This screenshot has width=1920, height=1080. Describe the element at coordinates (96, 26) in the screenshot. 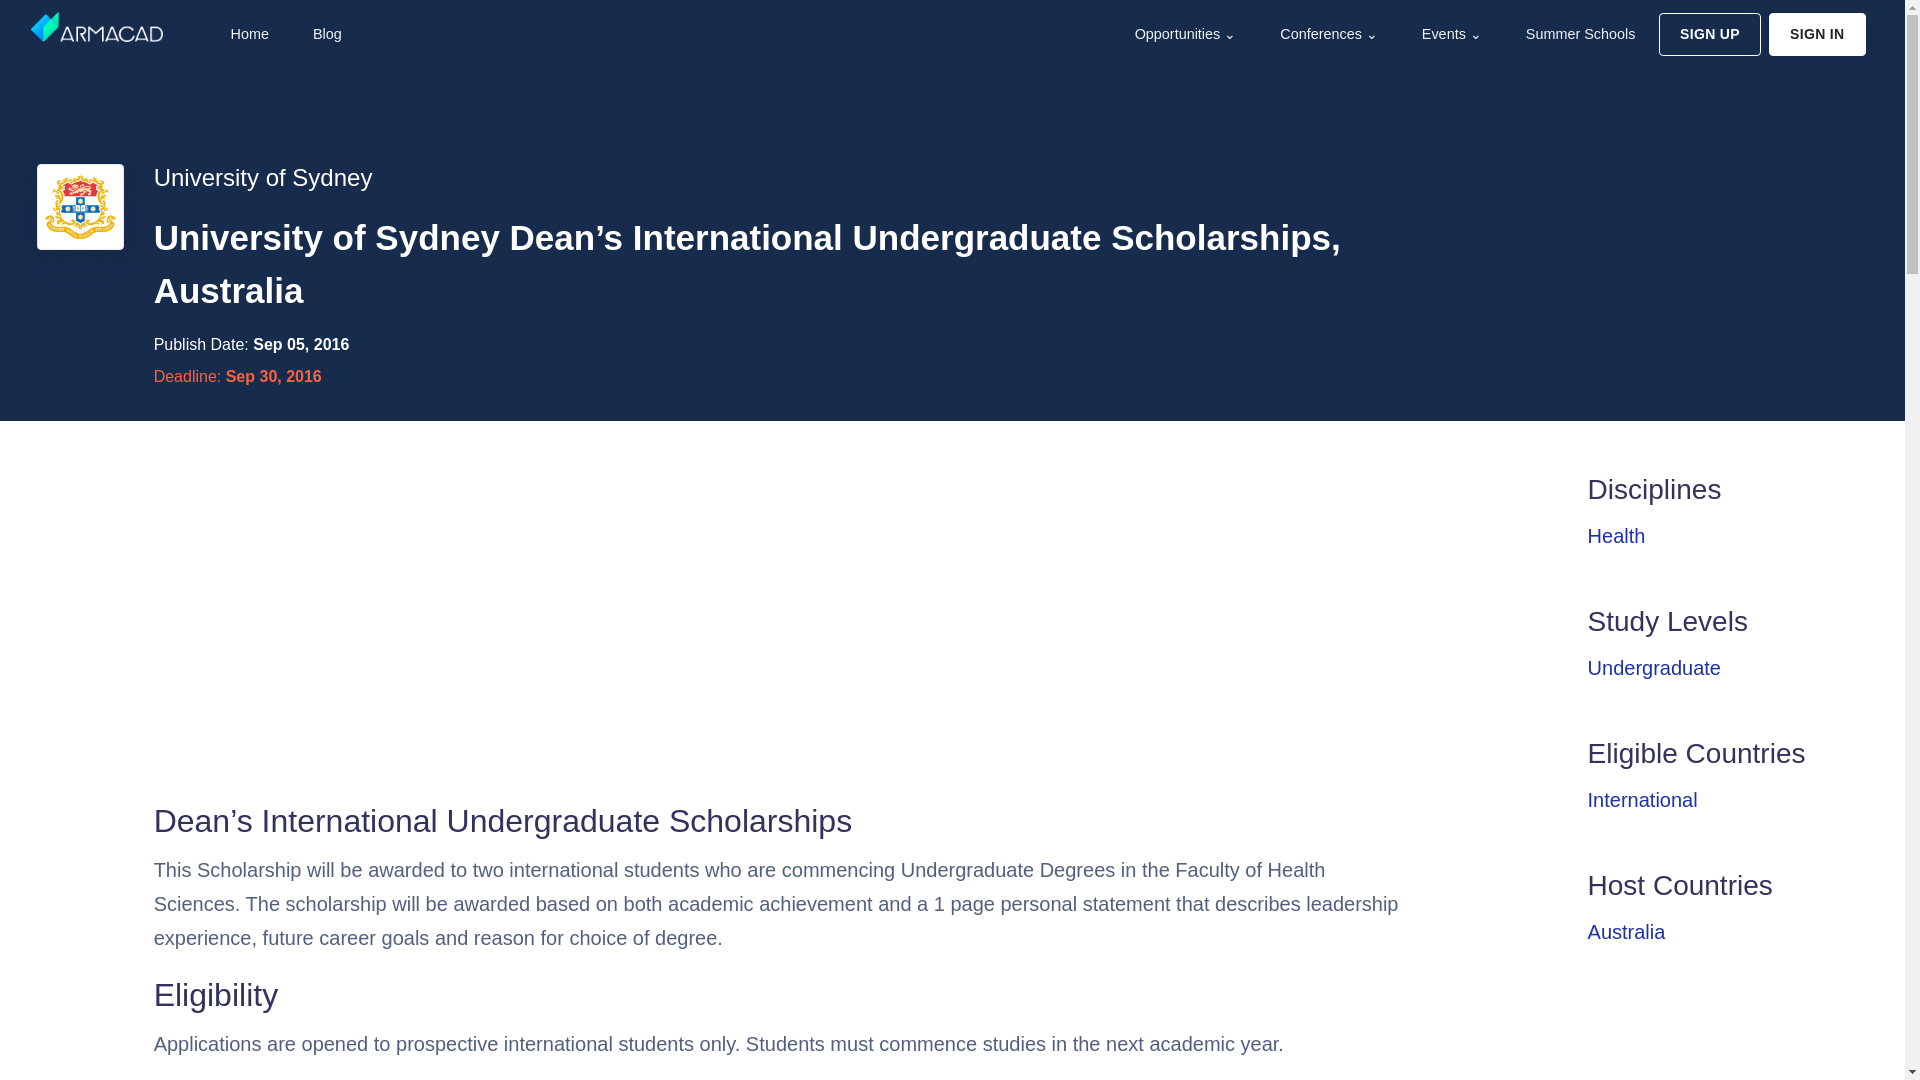

I see `ARMACAD Home Page` at that location.